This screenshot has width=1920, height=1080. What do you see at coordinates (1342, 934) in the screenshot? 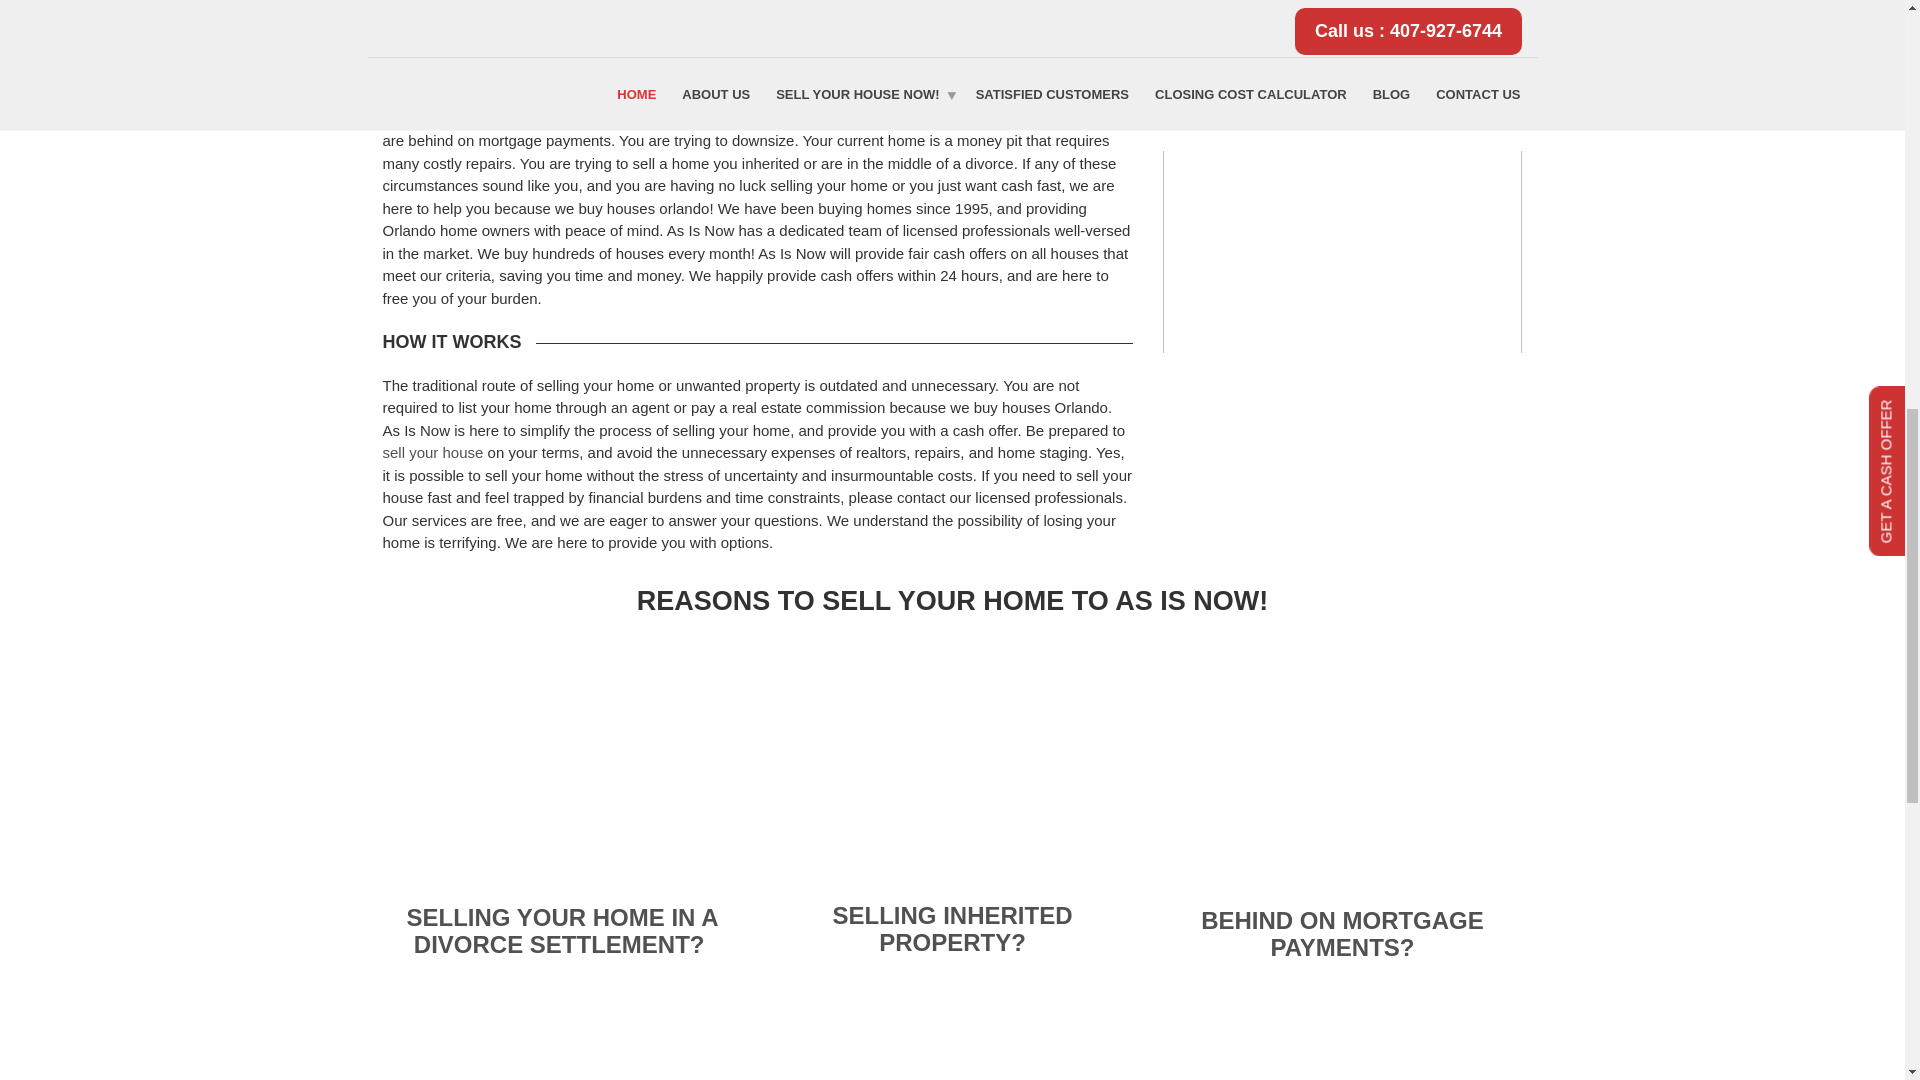
I see `BEHIND ON MORTGAGE PAYMENTS?` at bounding box center [1342, 934].